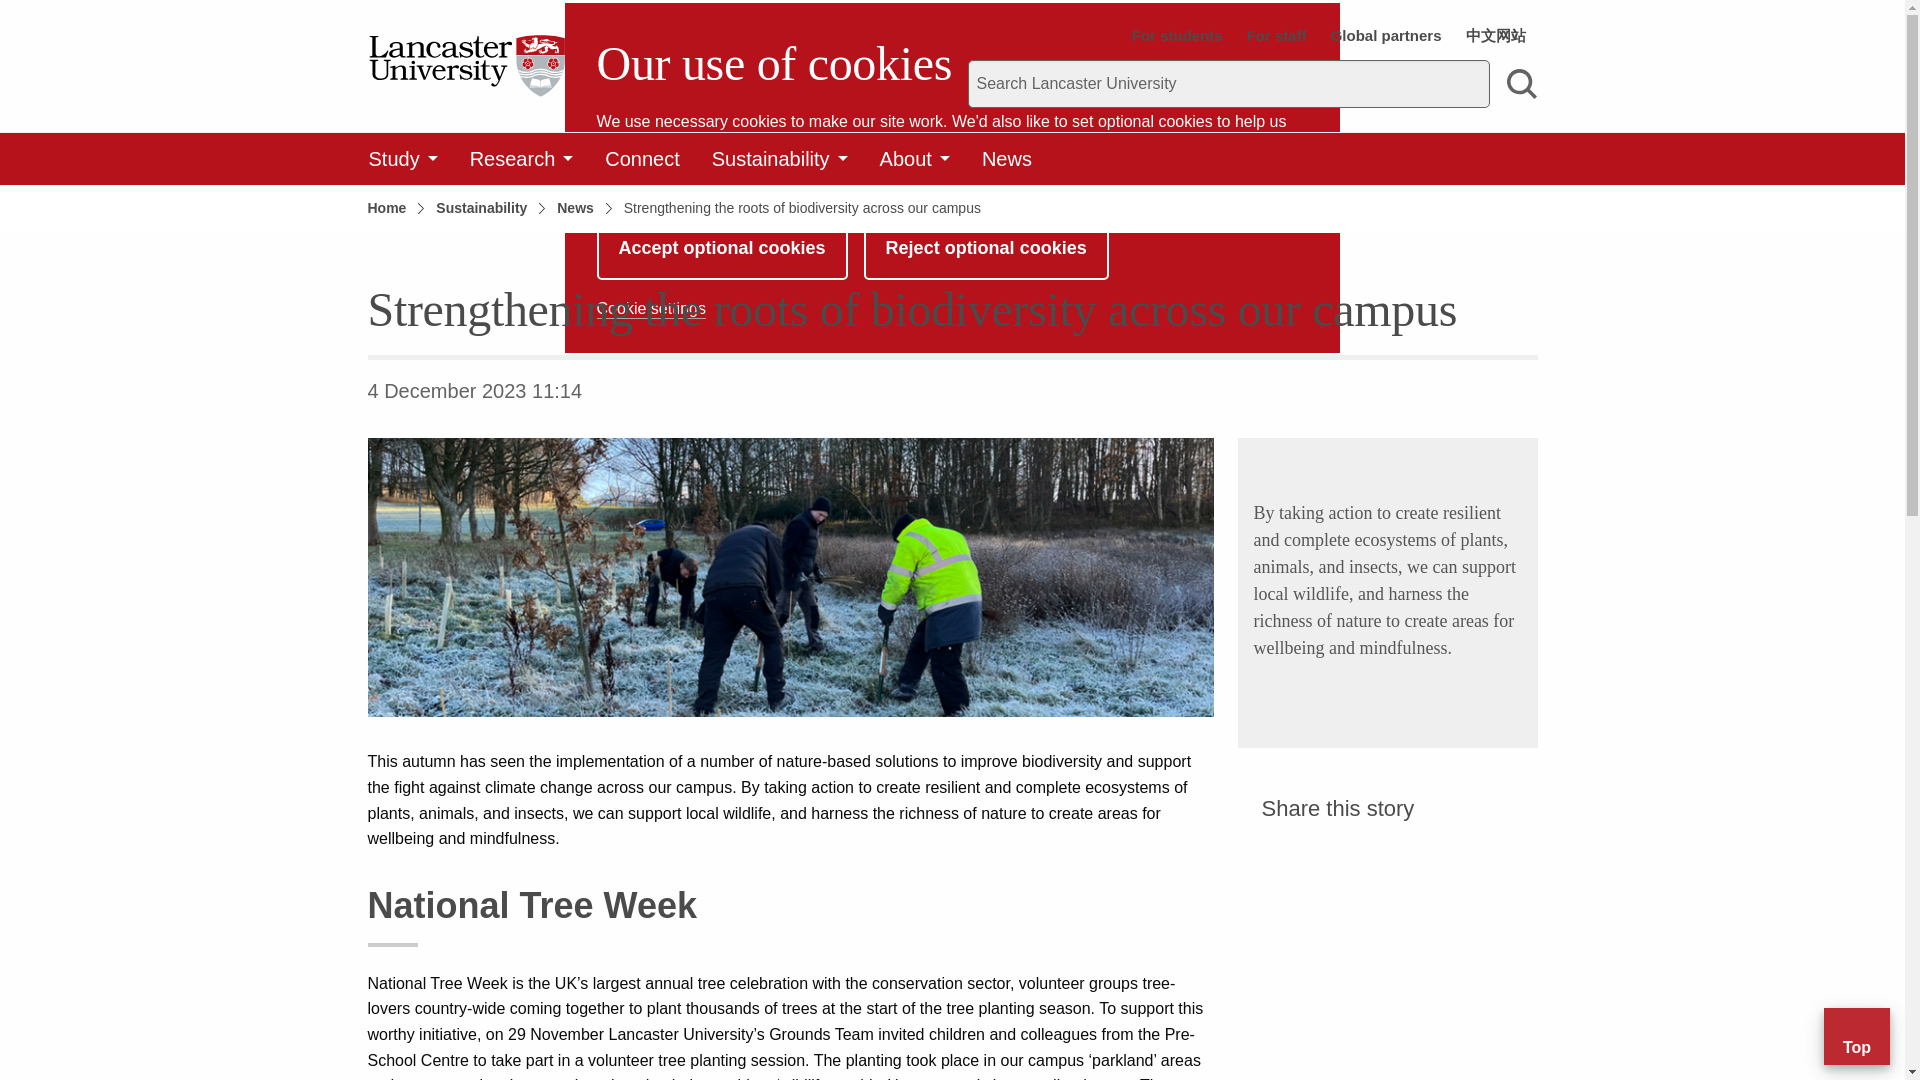 The width and height of the screenshot is (1920, 1080). What do you see at coordinates (1386, 36) in the screenshot?
I see `Global partners` at bounding box center [1386, 36].